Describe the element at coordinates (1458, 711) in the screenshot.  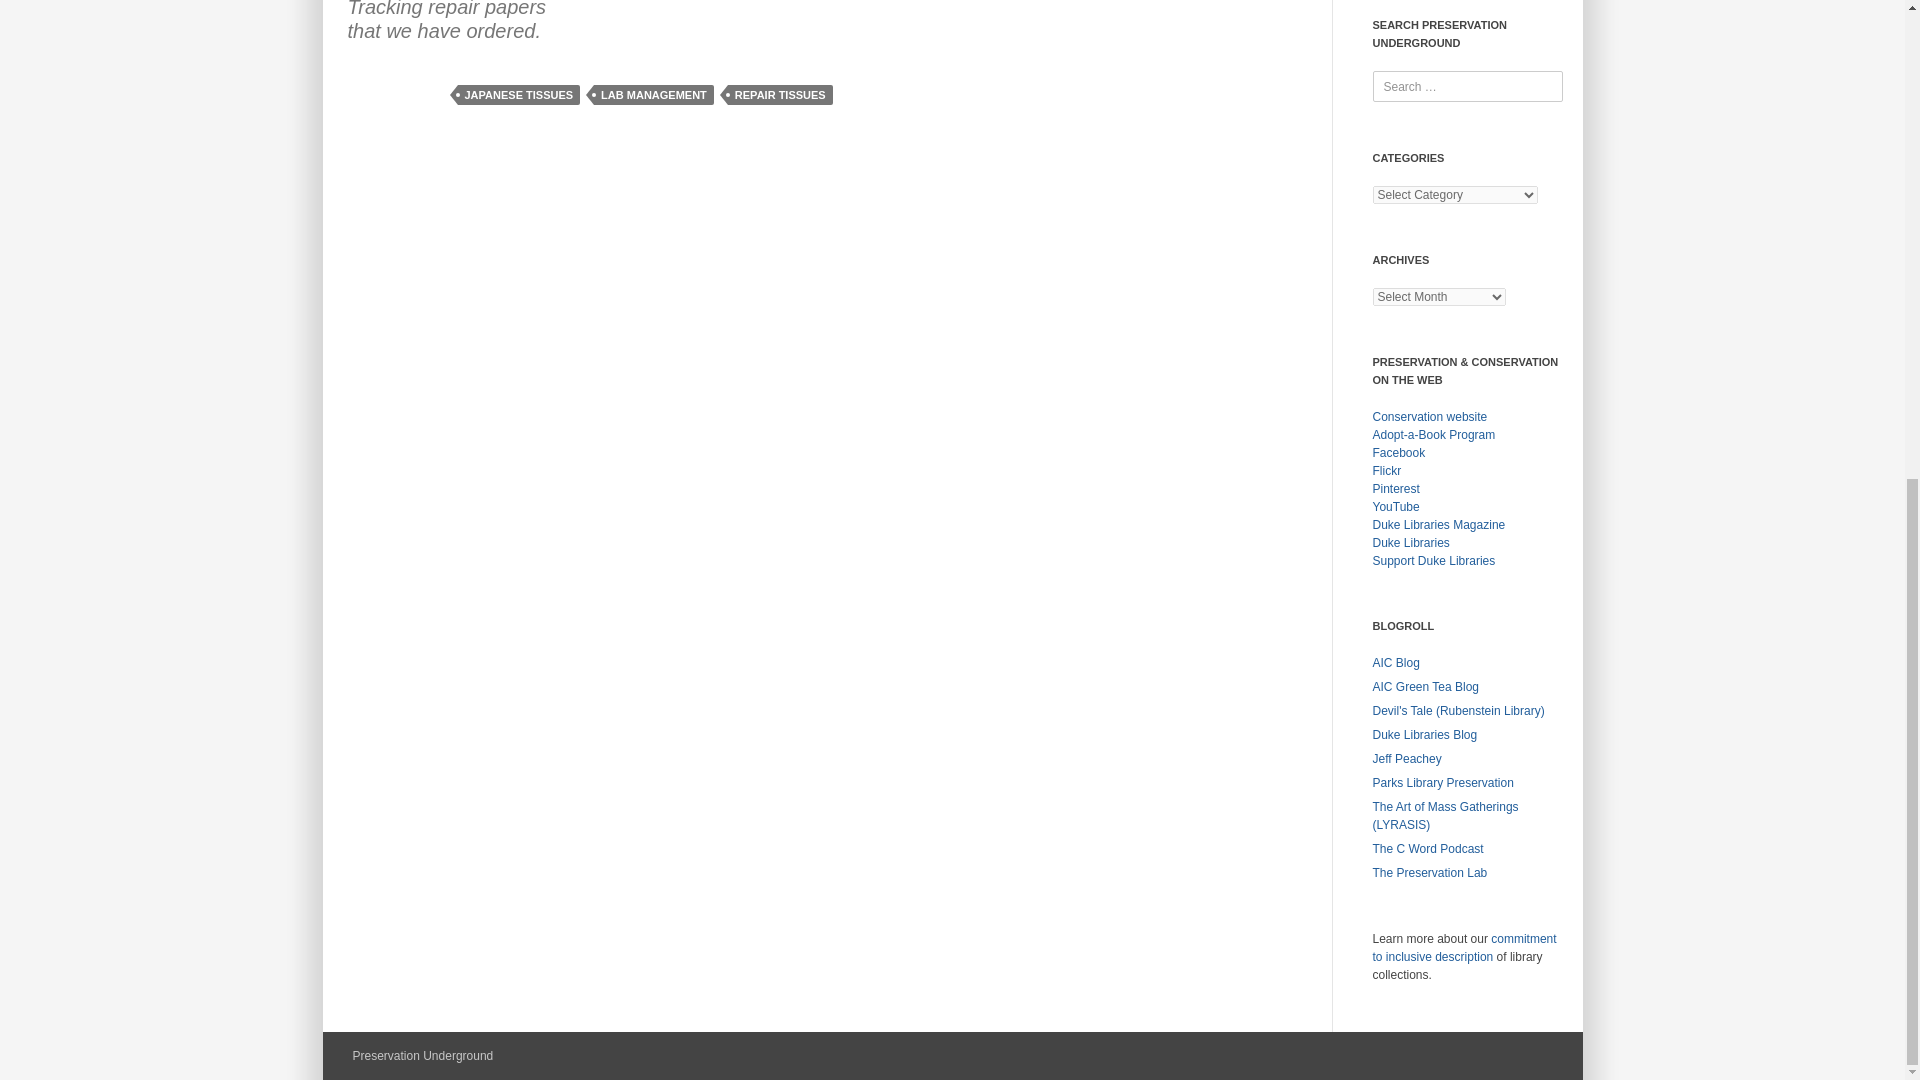
I see `The blog of the Duke University Rubenstein Library` at that location.